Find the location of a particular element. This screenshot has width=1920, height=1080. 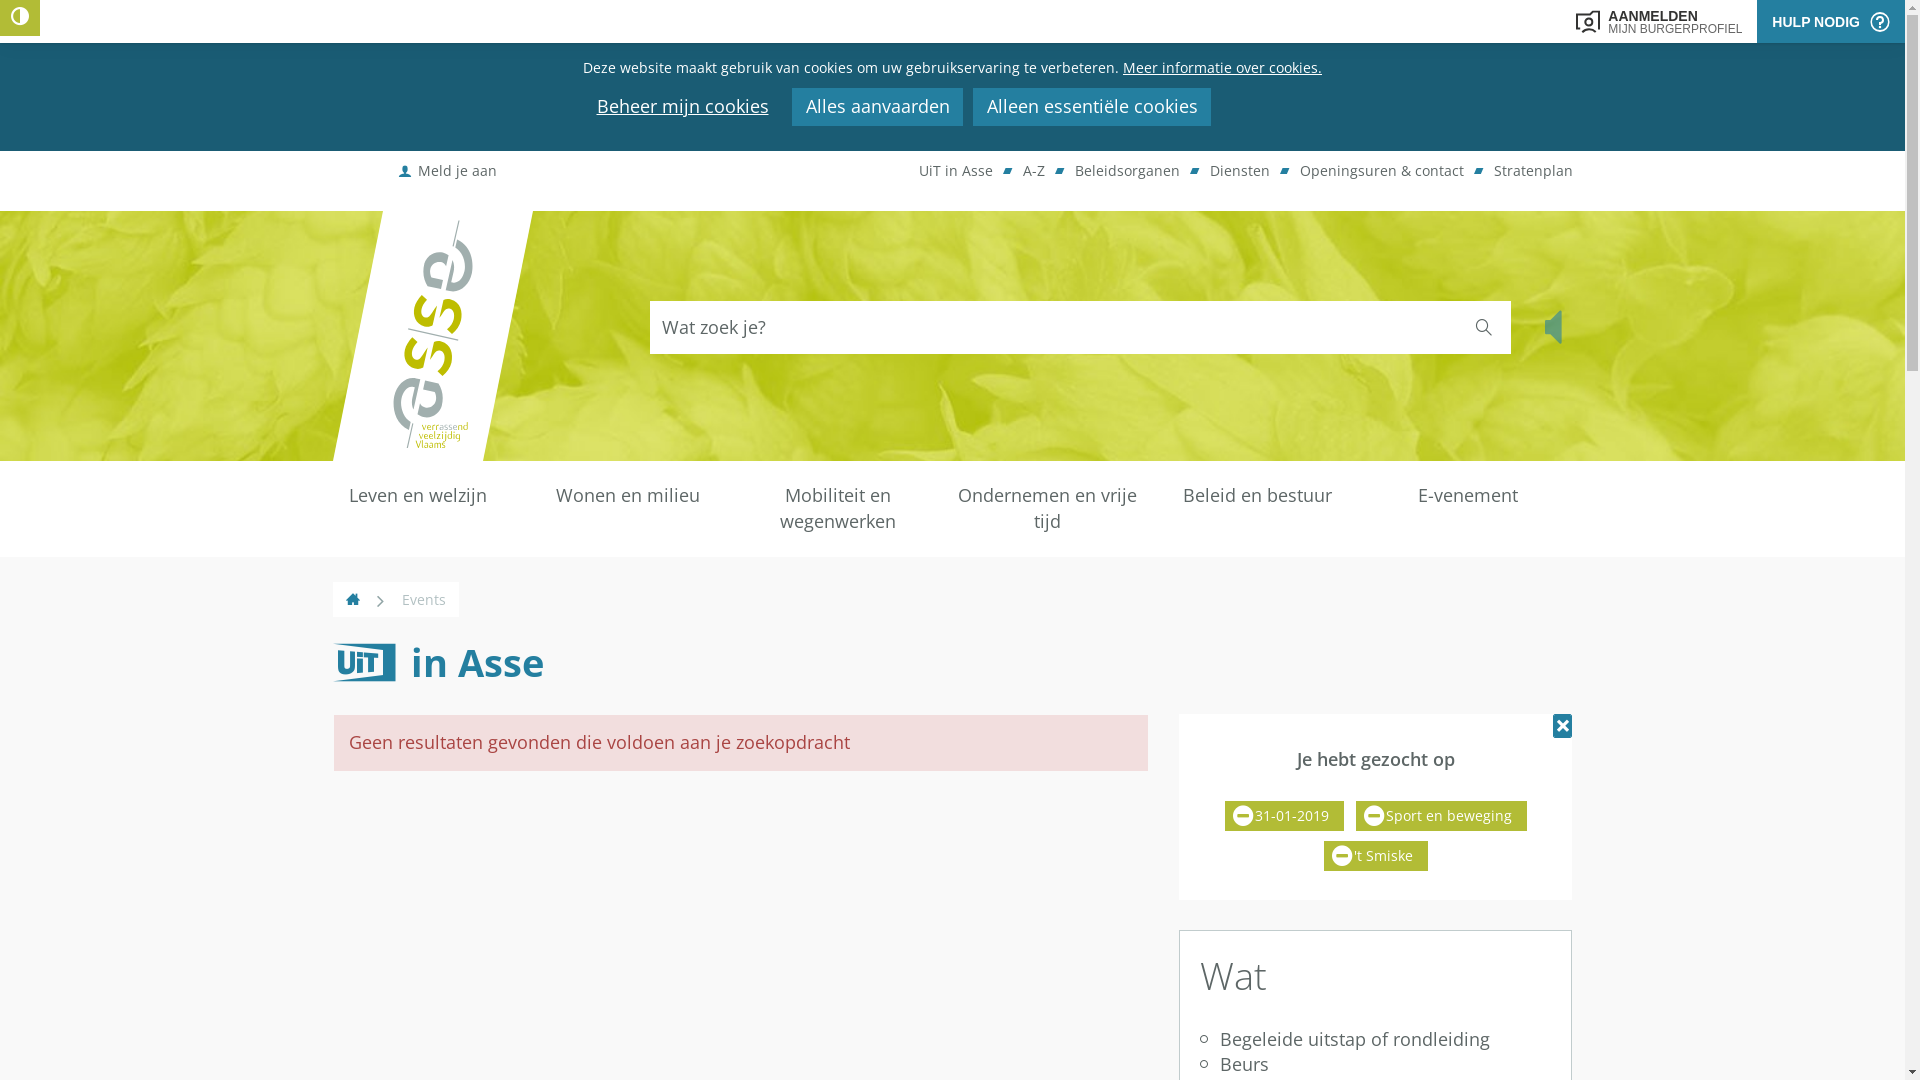

Meer informatie over cookies. is located at coordinates (1222, 68).